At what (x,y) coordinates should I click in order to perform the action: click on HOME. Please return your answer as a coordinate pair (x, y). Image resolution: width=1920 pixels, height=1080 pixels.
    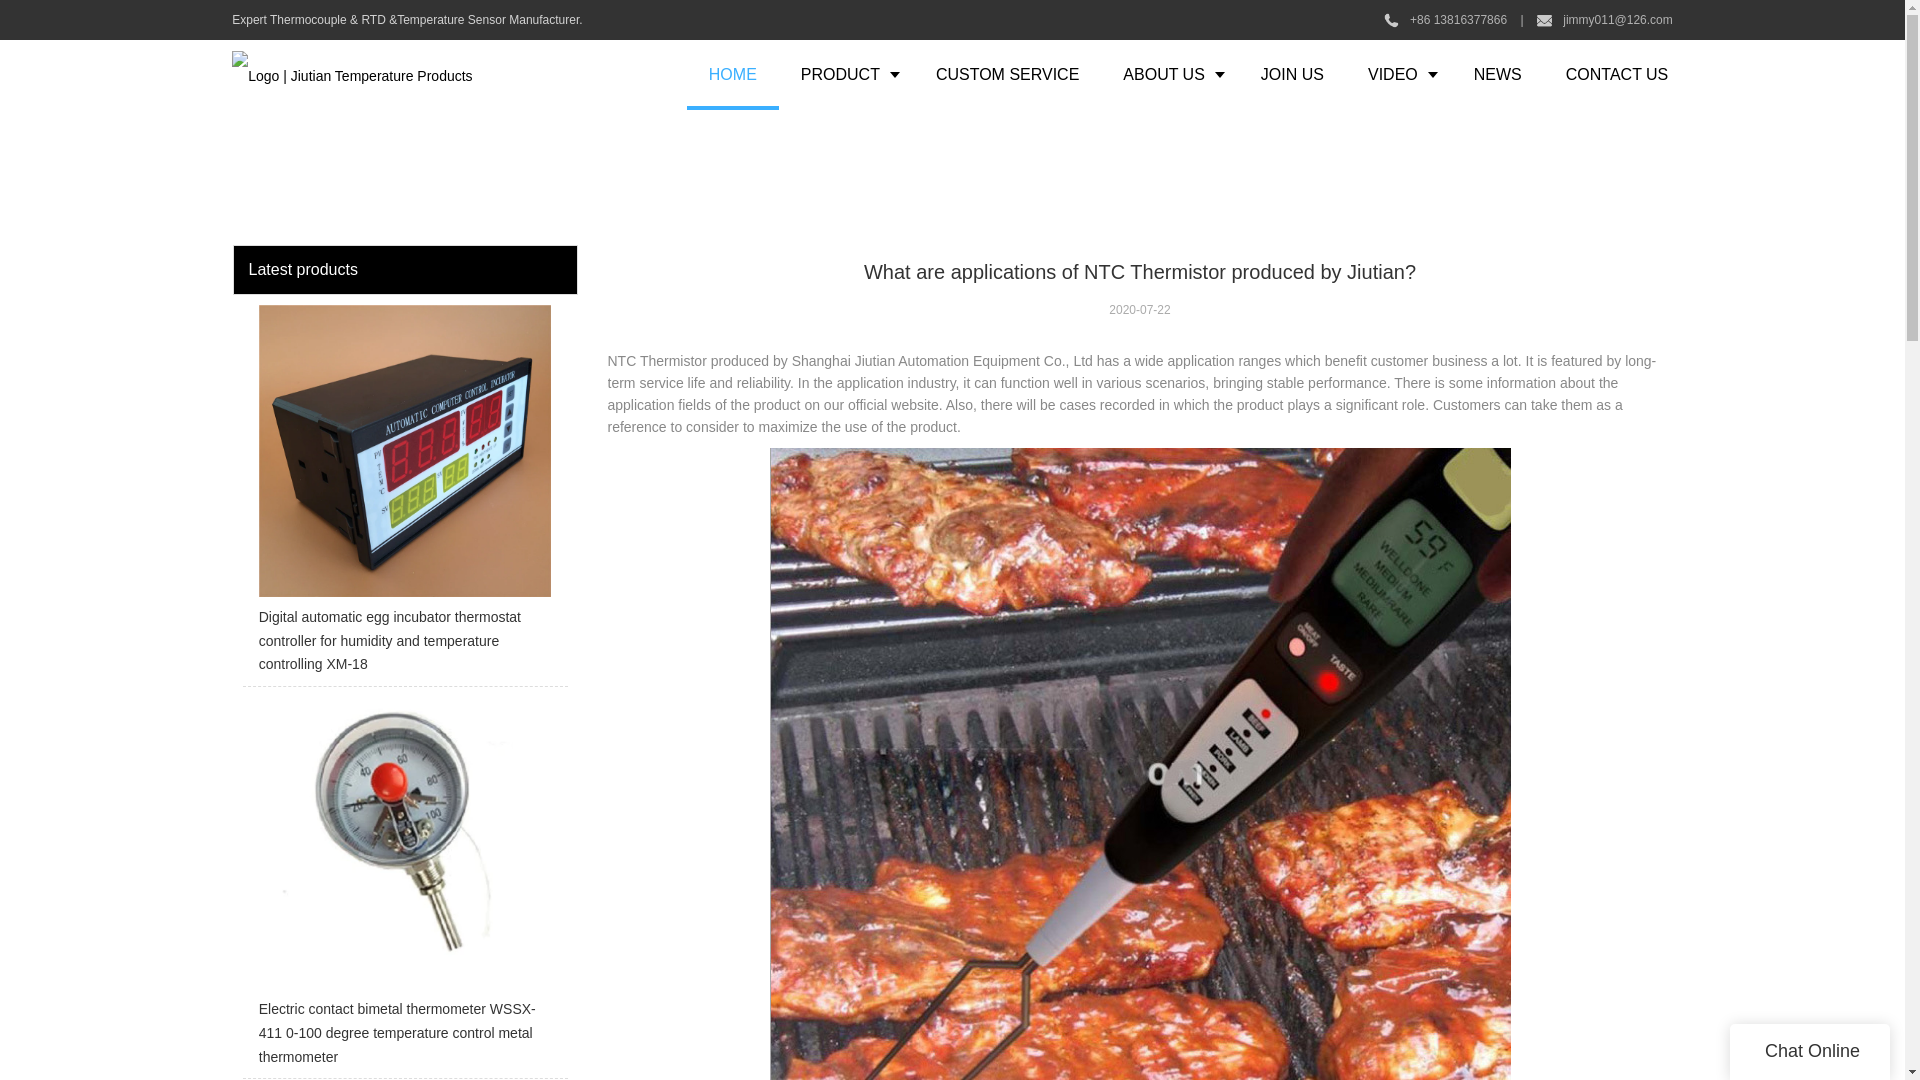
    Looking at the image, I should click on (733, 74).